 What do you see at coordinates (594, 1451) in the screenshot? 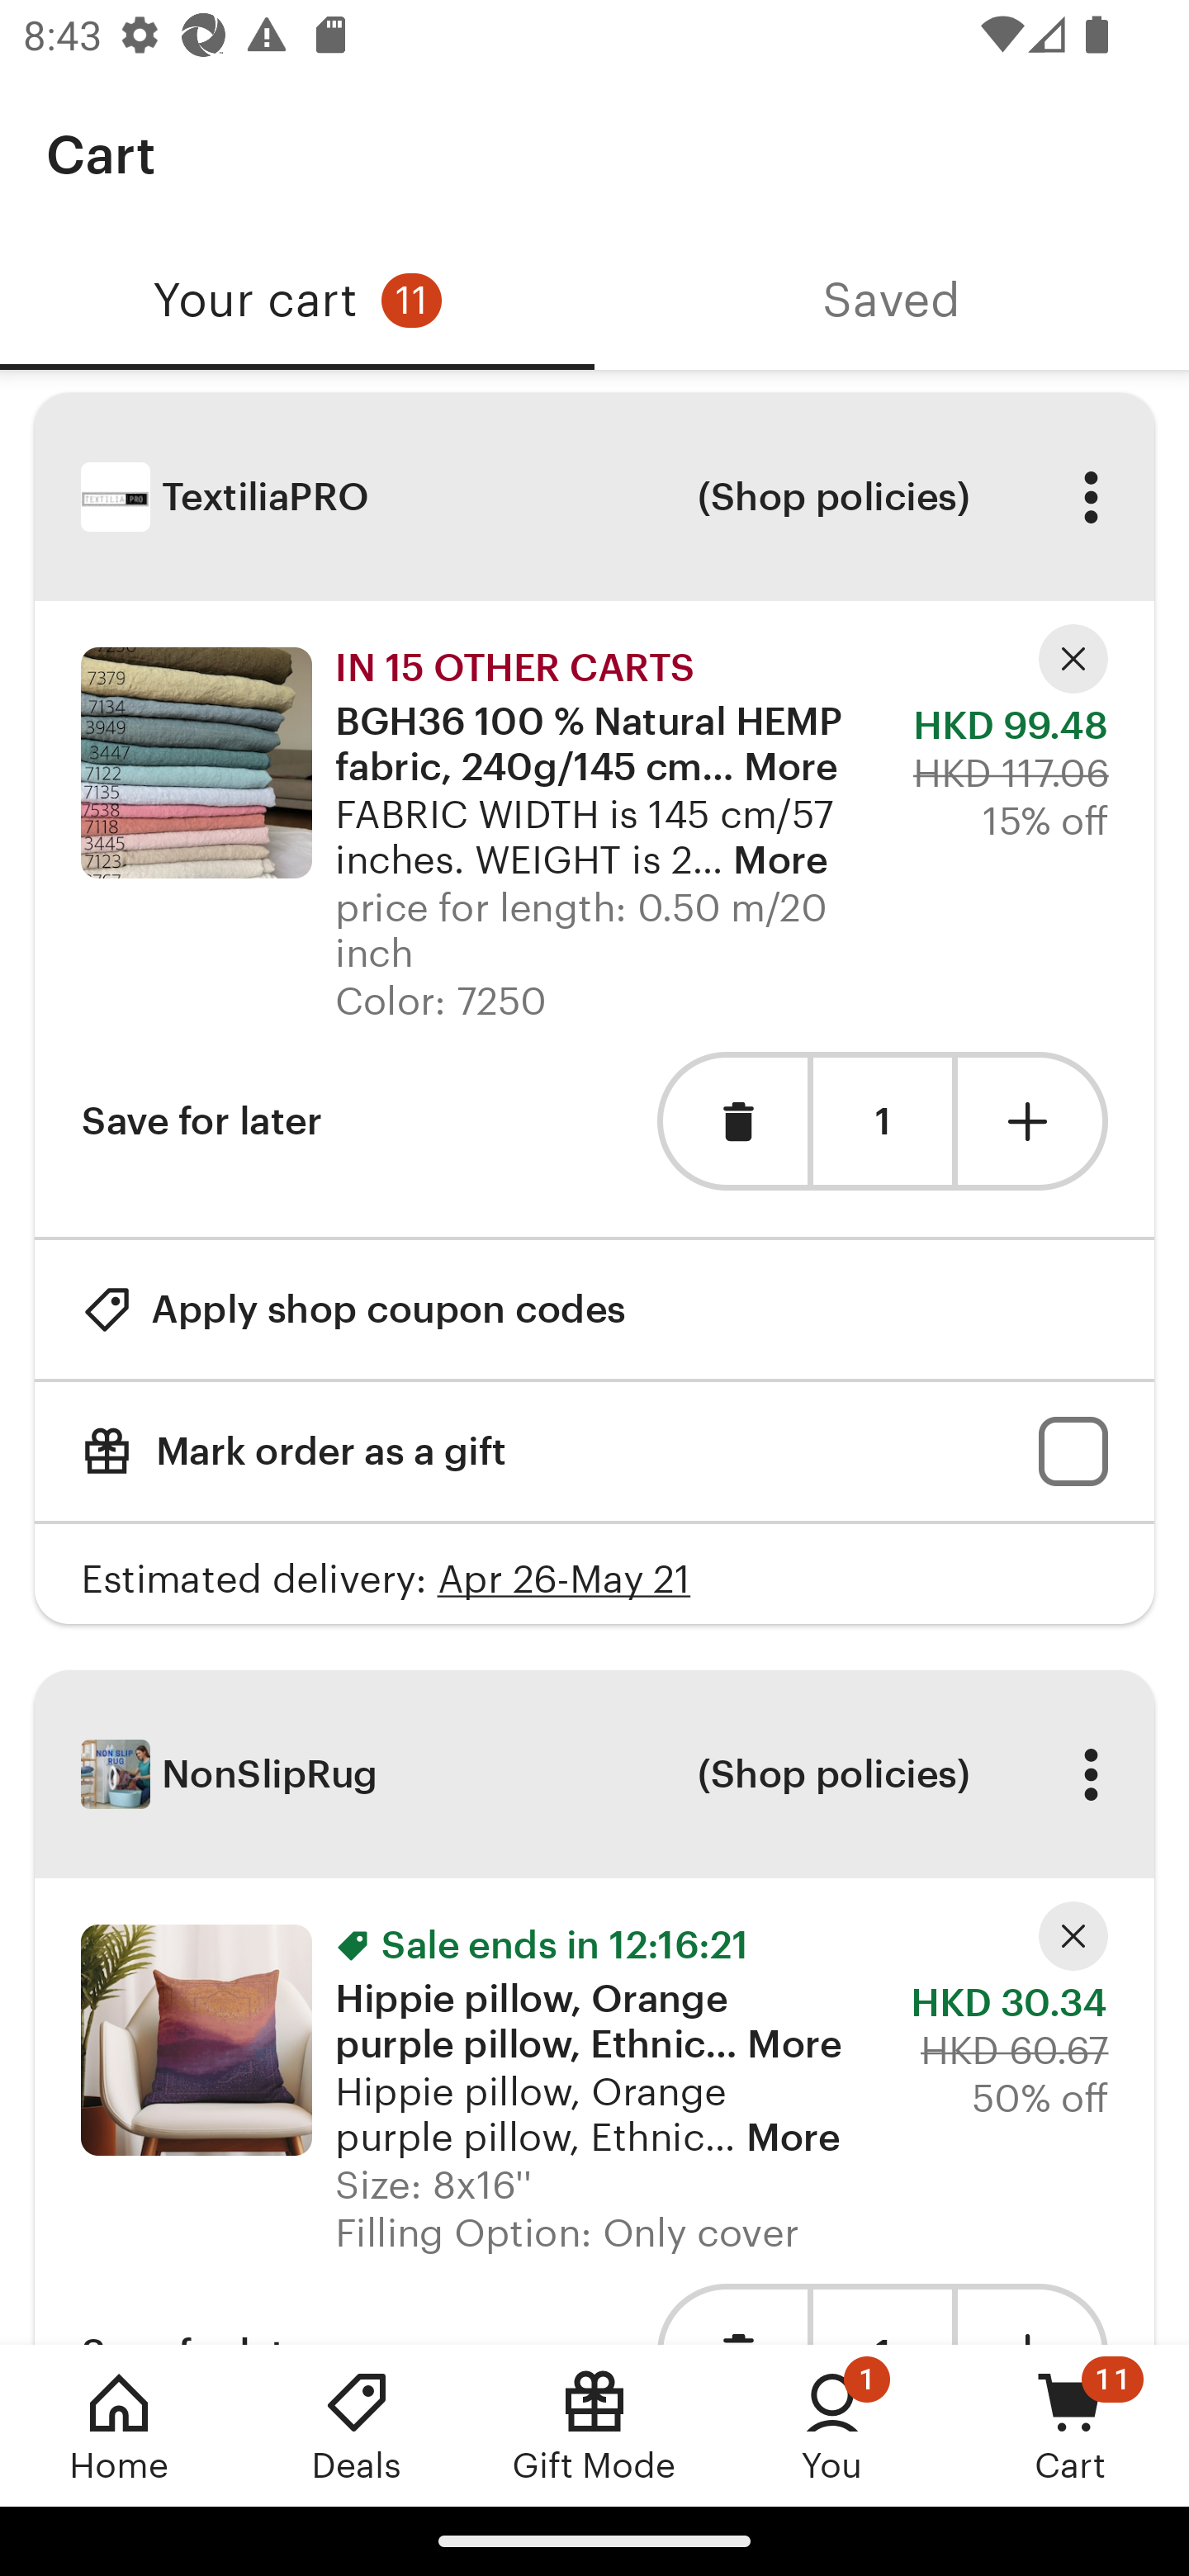
I see `Mark order as a gift` at bounding box center [594, 1451].